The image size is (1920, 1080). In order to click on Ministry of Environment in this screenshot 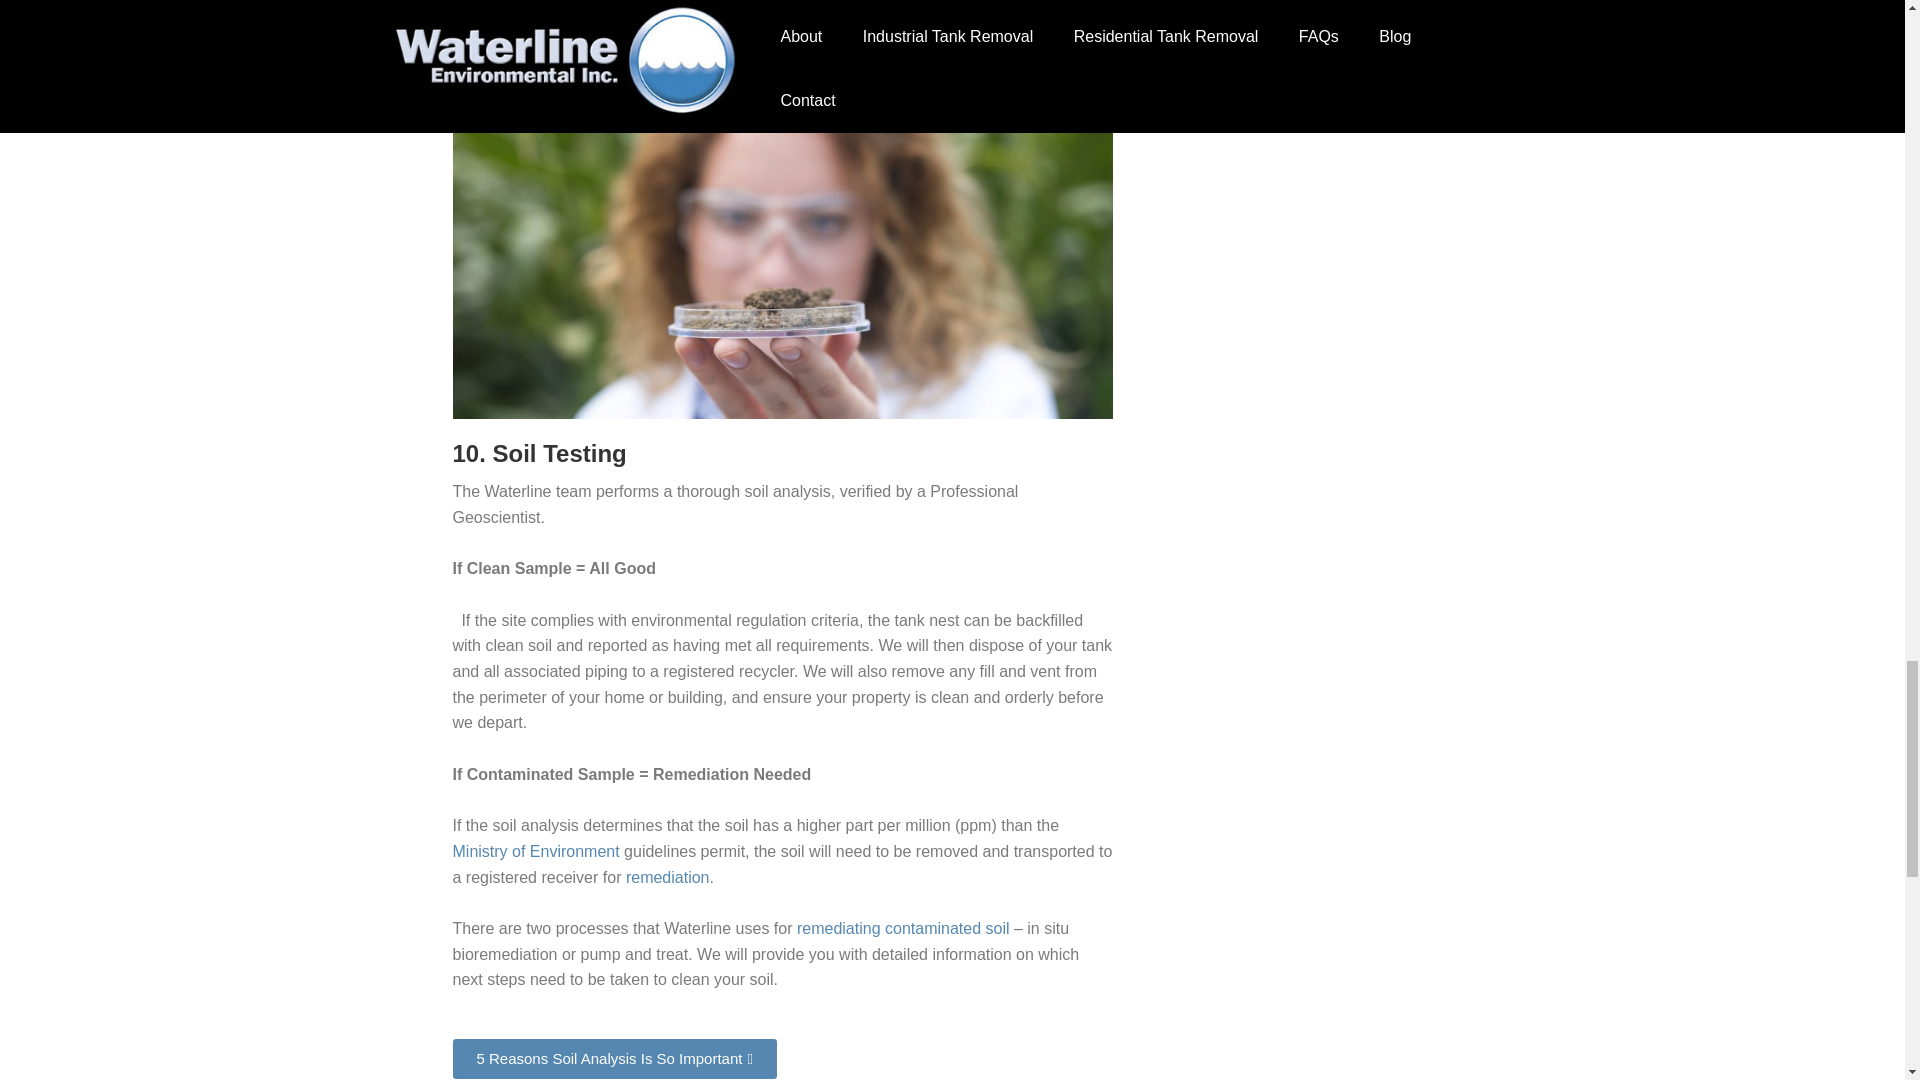, I will do `click(534, 851)`.